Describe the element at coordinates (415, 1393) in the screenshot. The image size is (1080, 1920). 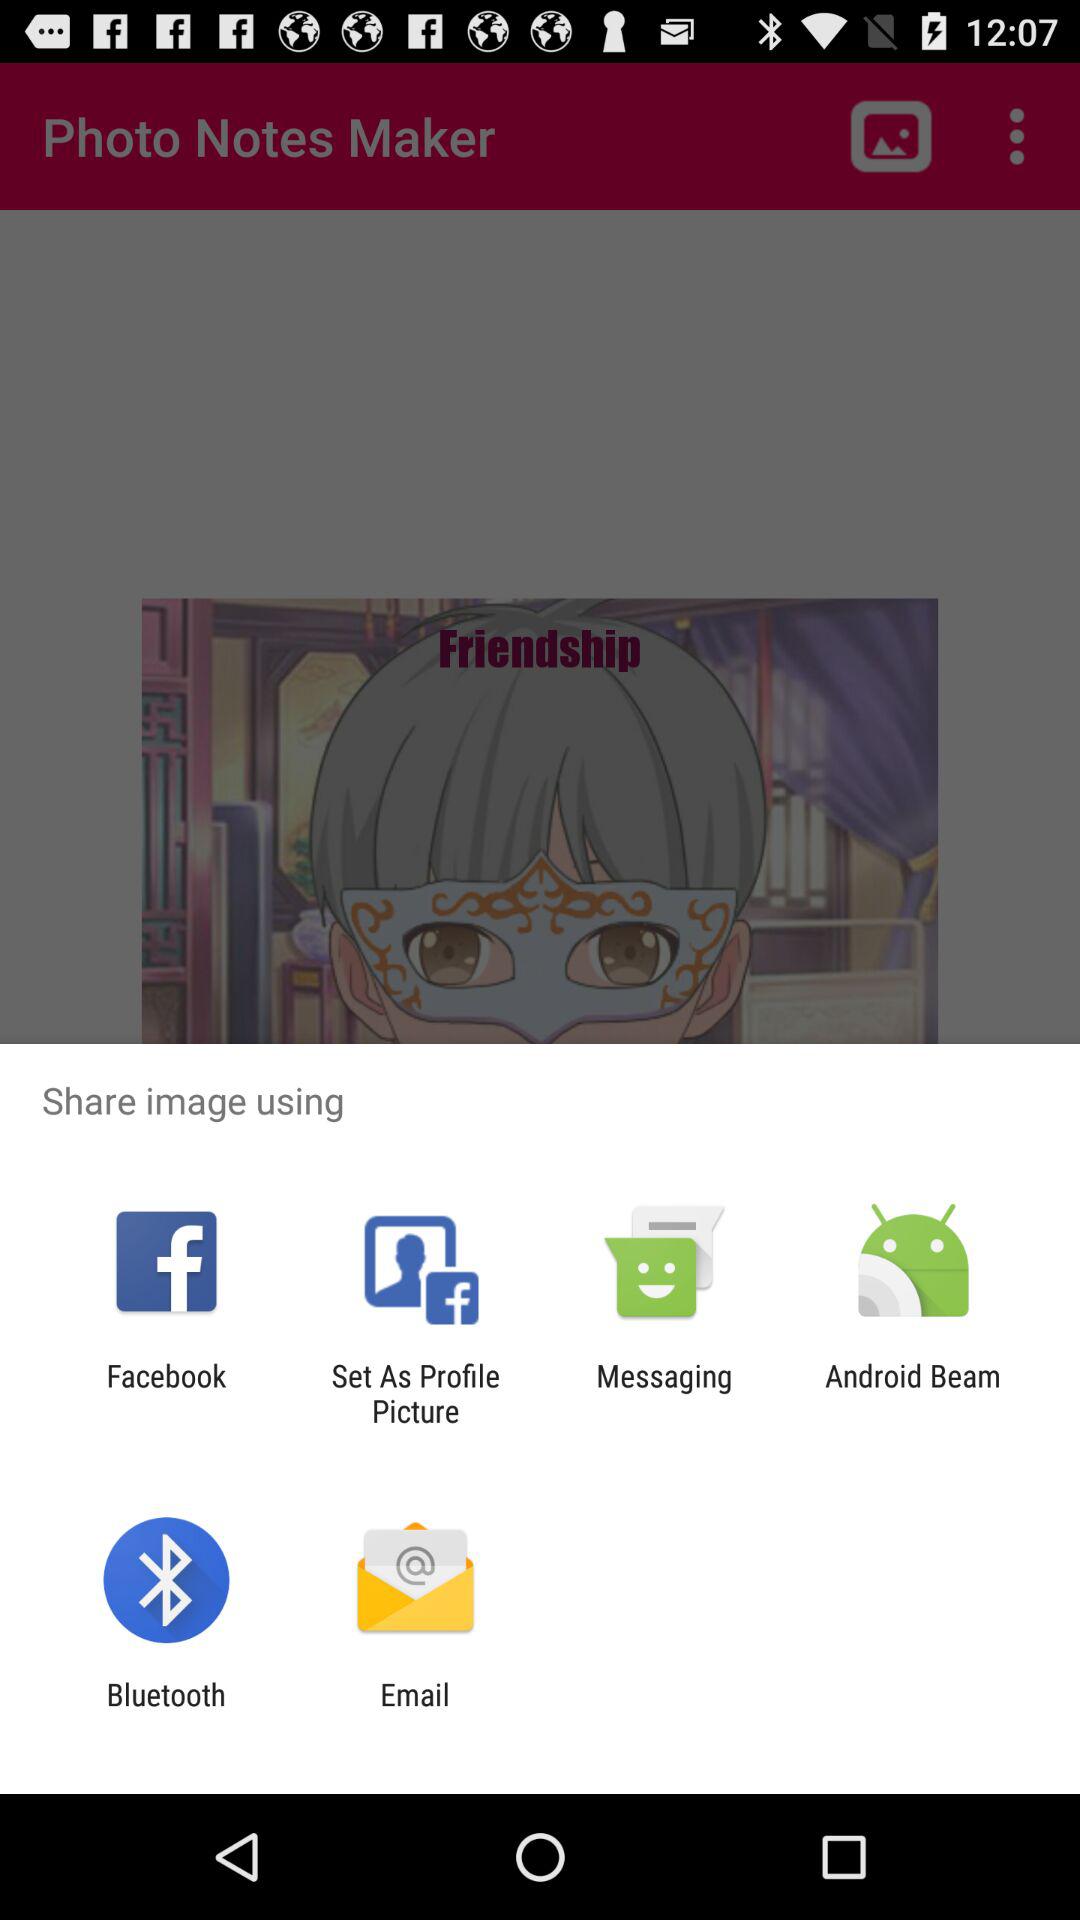
I see `swipe to the set as profile icon` at that location.